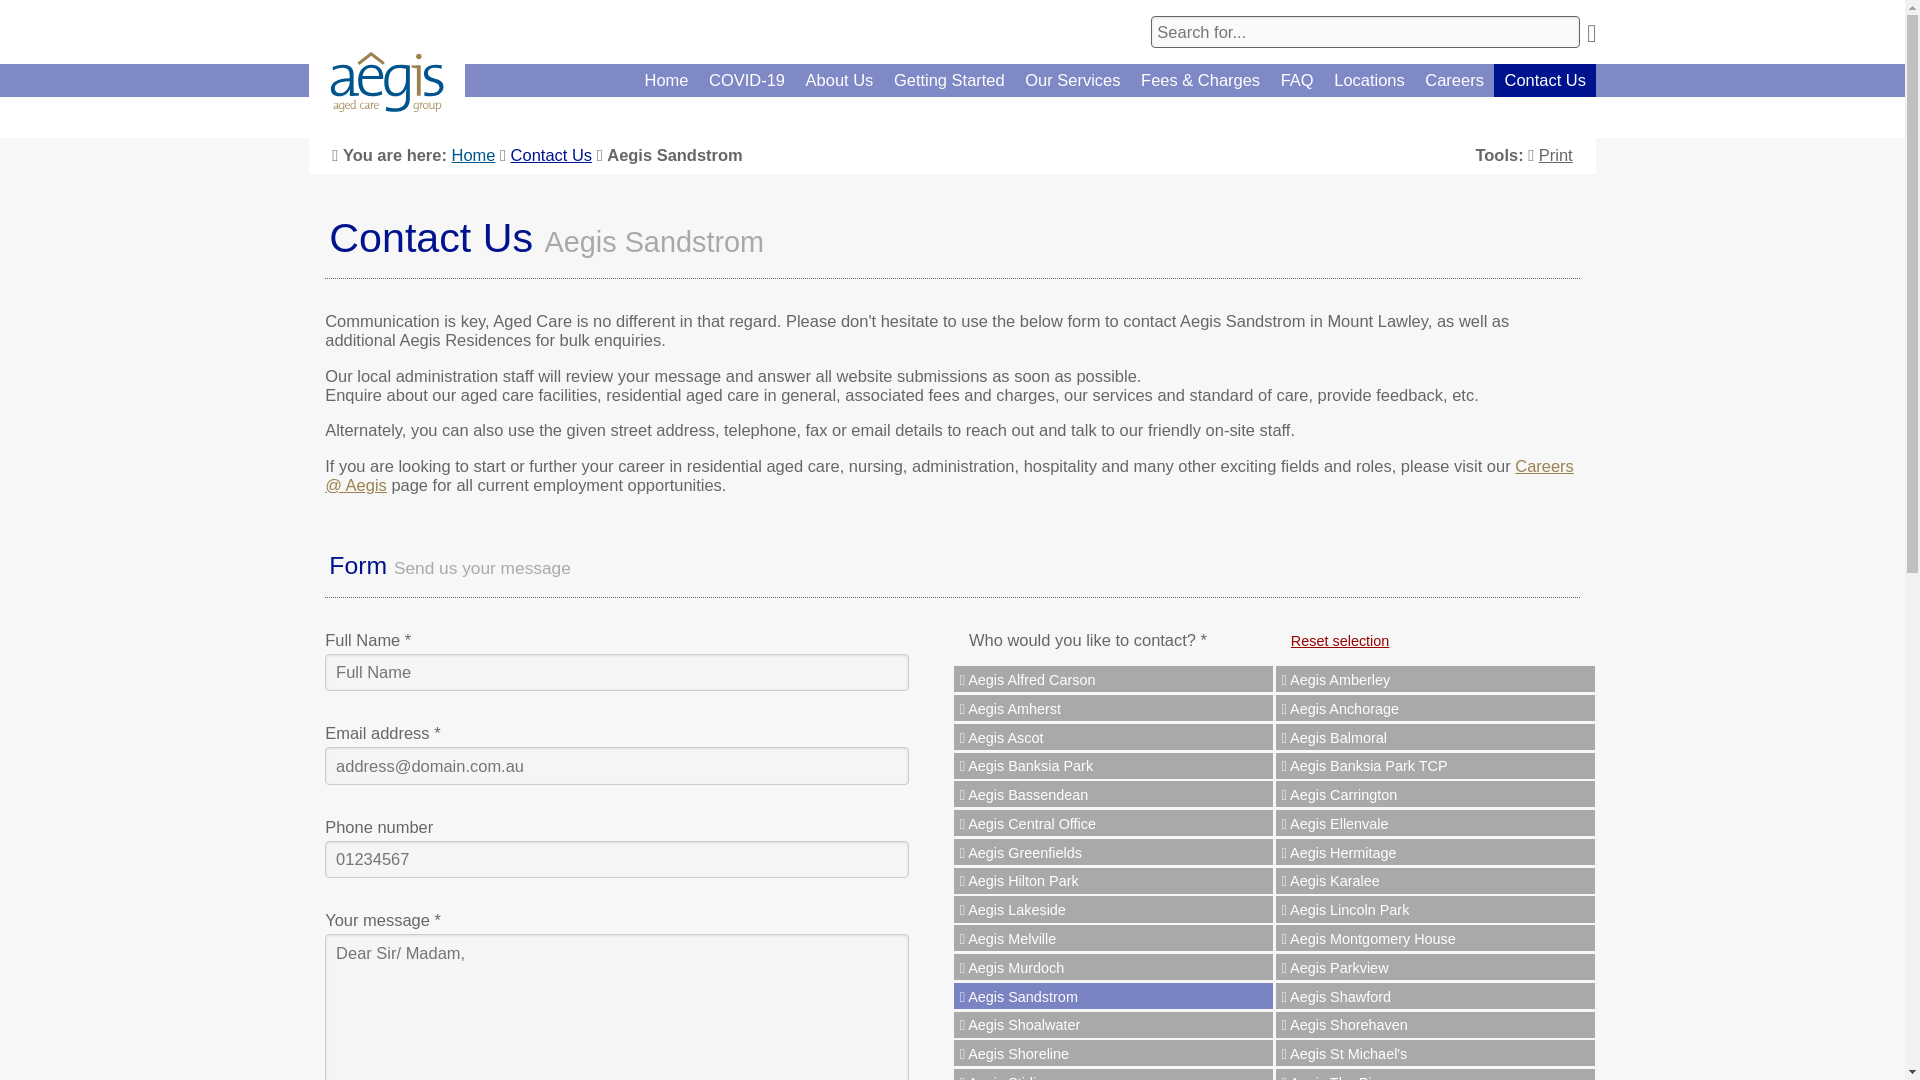 This screenshot has height=1080, width=1920. What do you see at coordinates (1436, 793) in the screenshot?
I see `Aegis Carrington` at bounding box center [1436, 793].